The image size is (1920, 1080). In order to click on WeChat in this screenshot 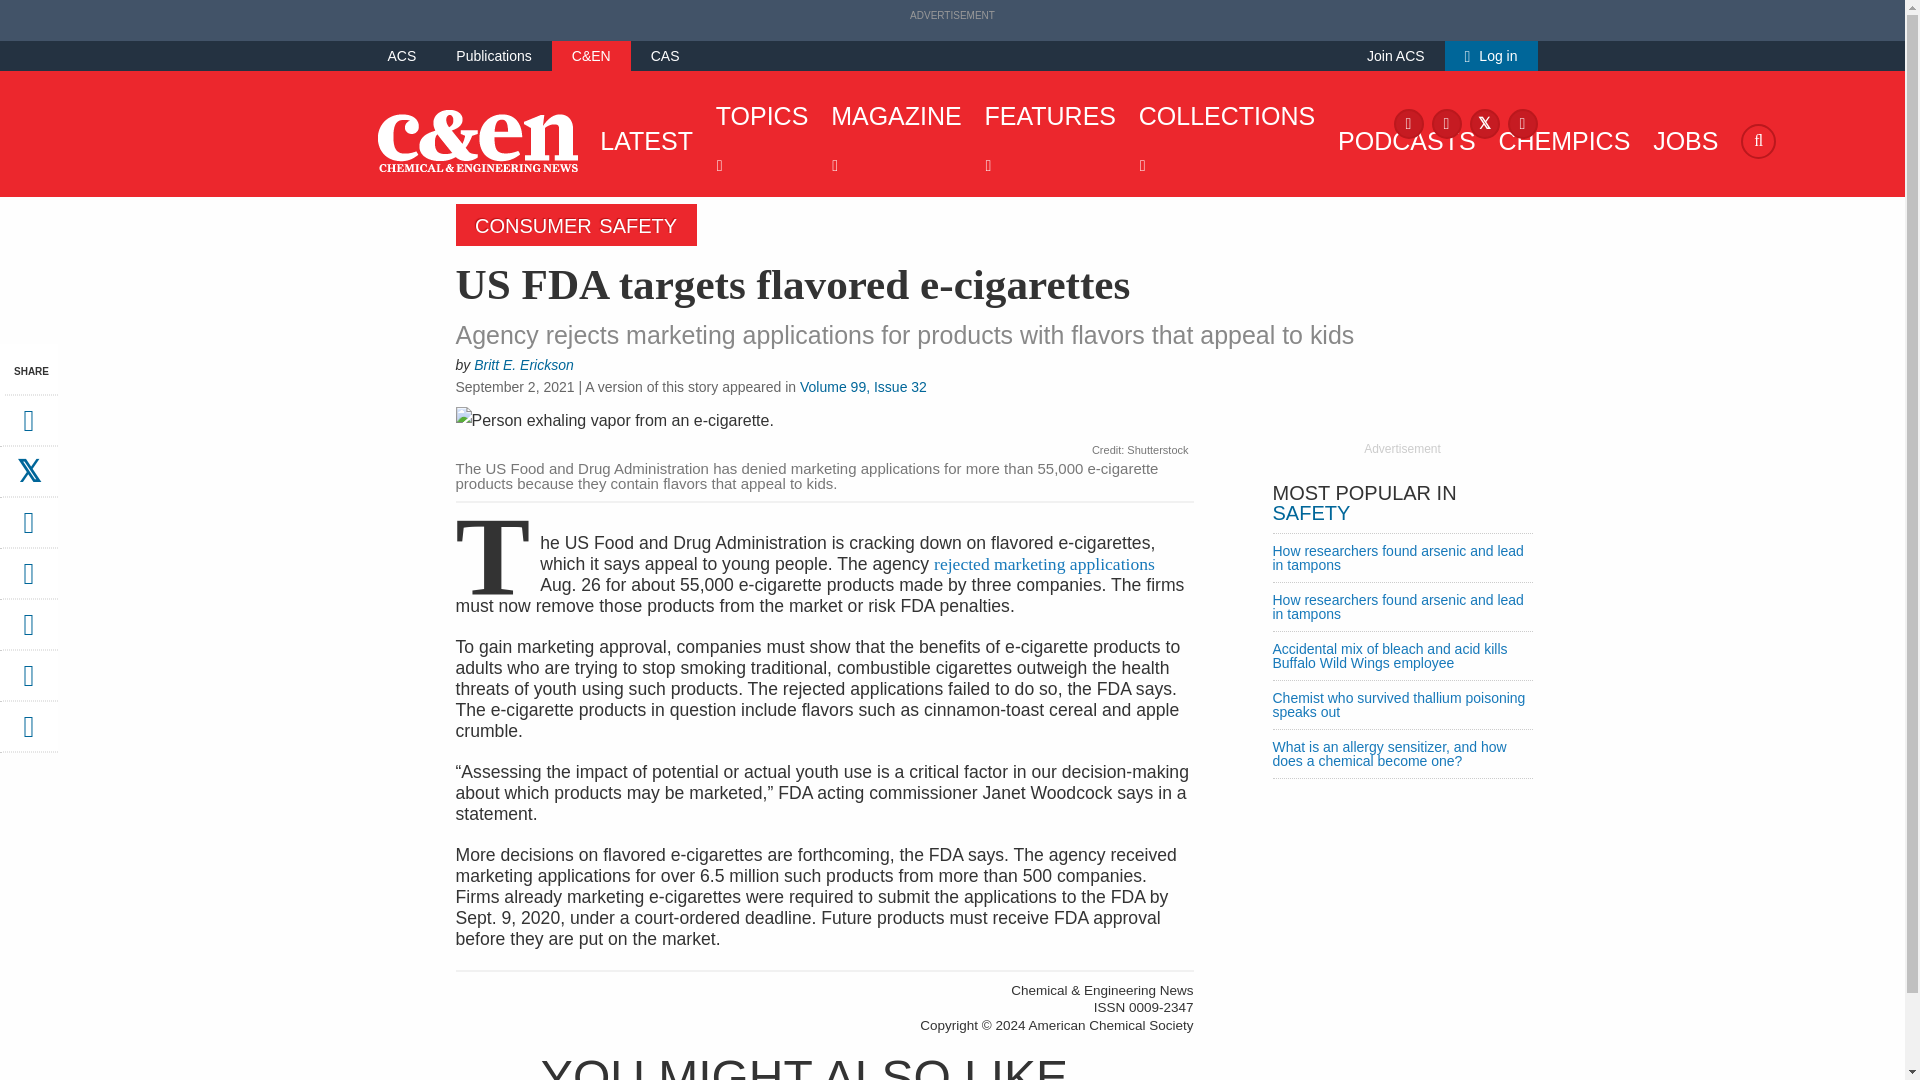, I will do `click(28, 632)`.